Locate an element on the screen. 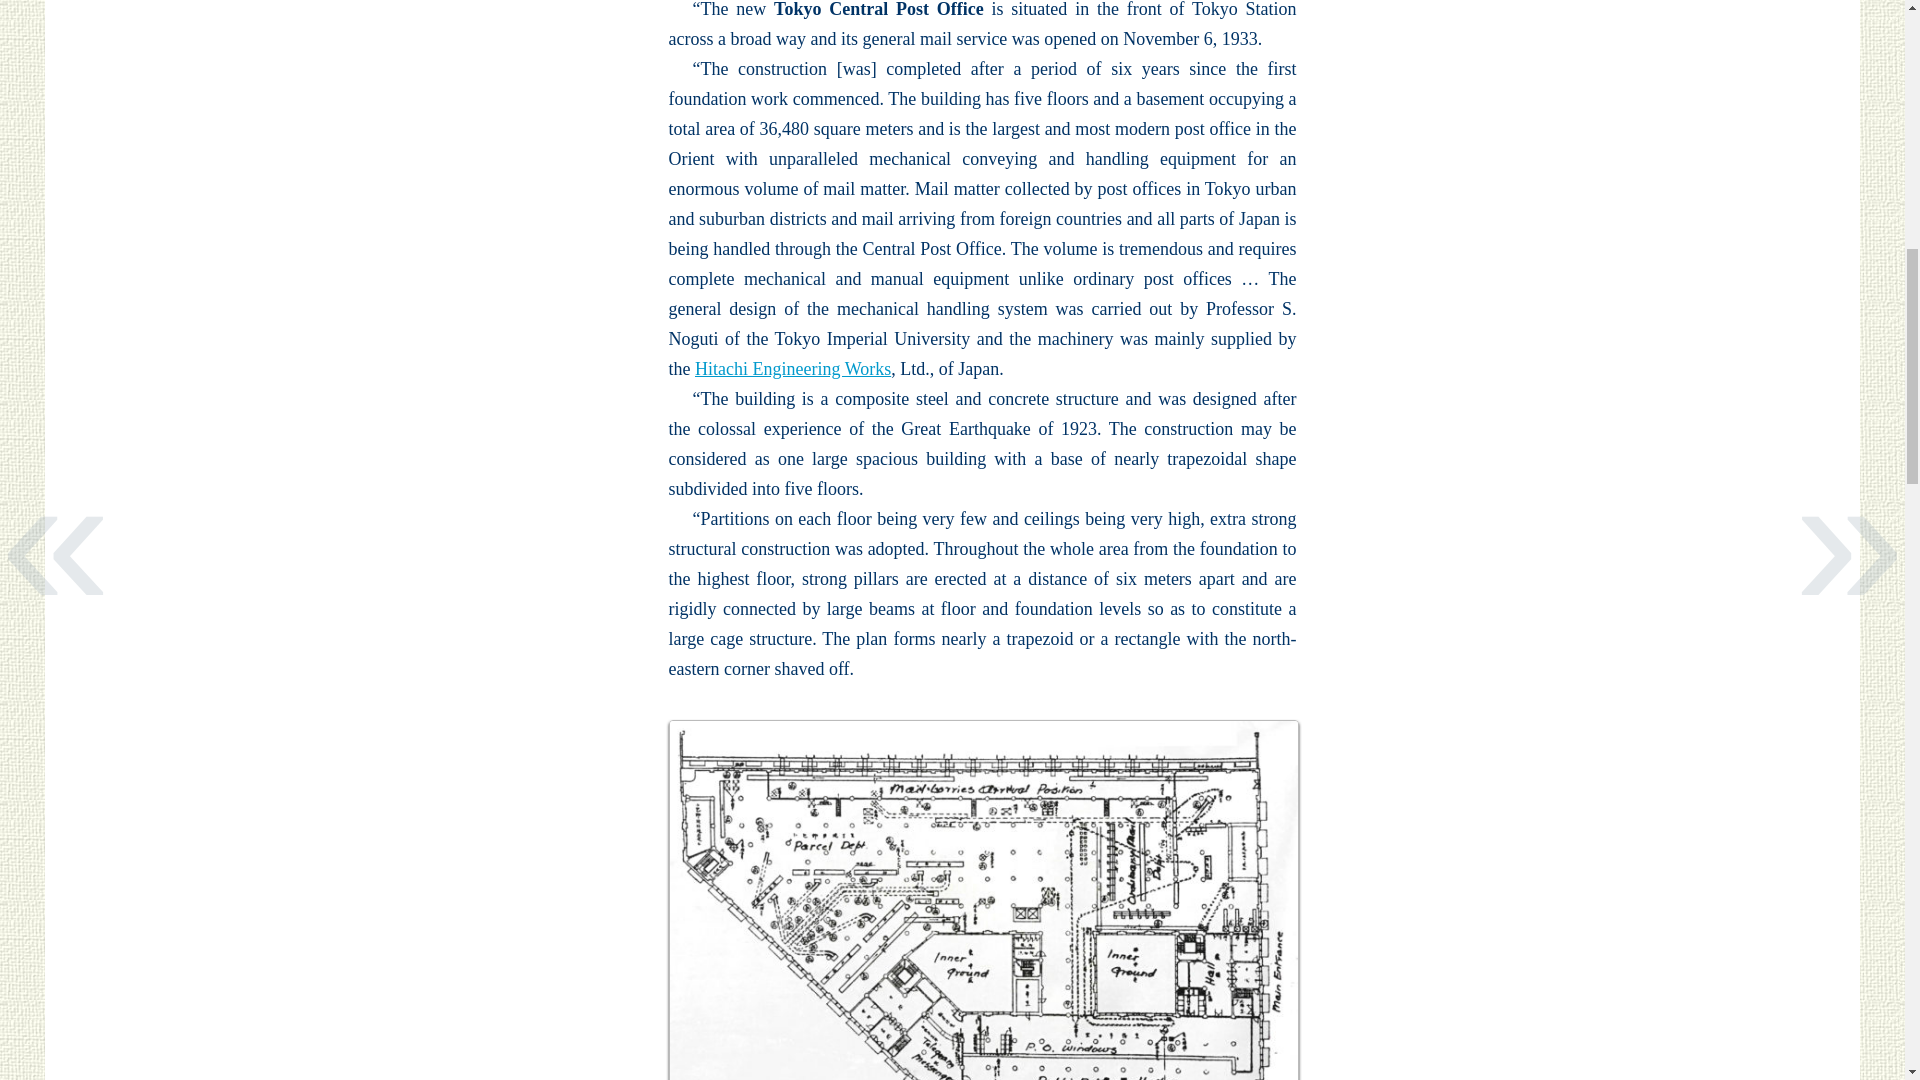  Hitachi Engineering Works is located at coordinates (792, 368).